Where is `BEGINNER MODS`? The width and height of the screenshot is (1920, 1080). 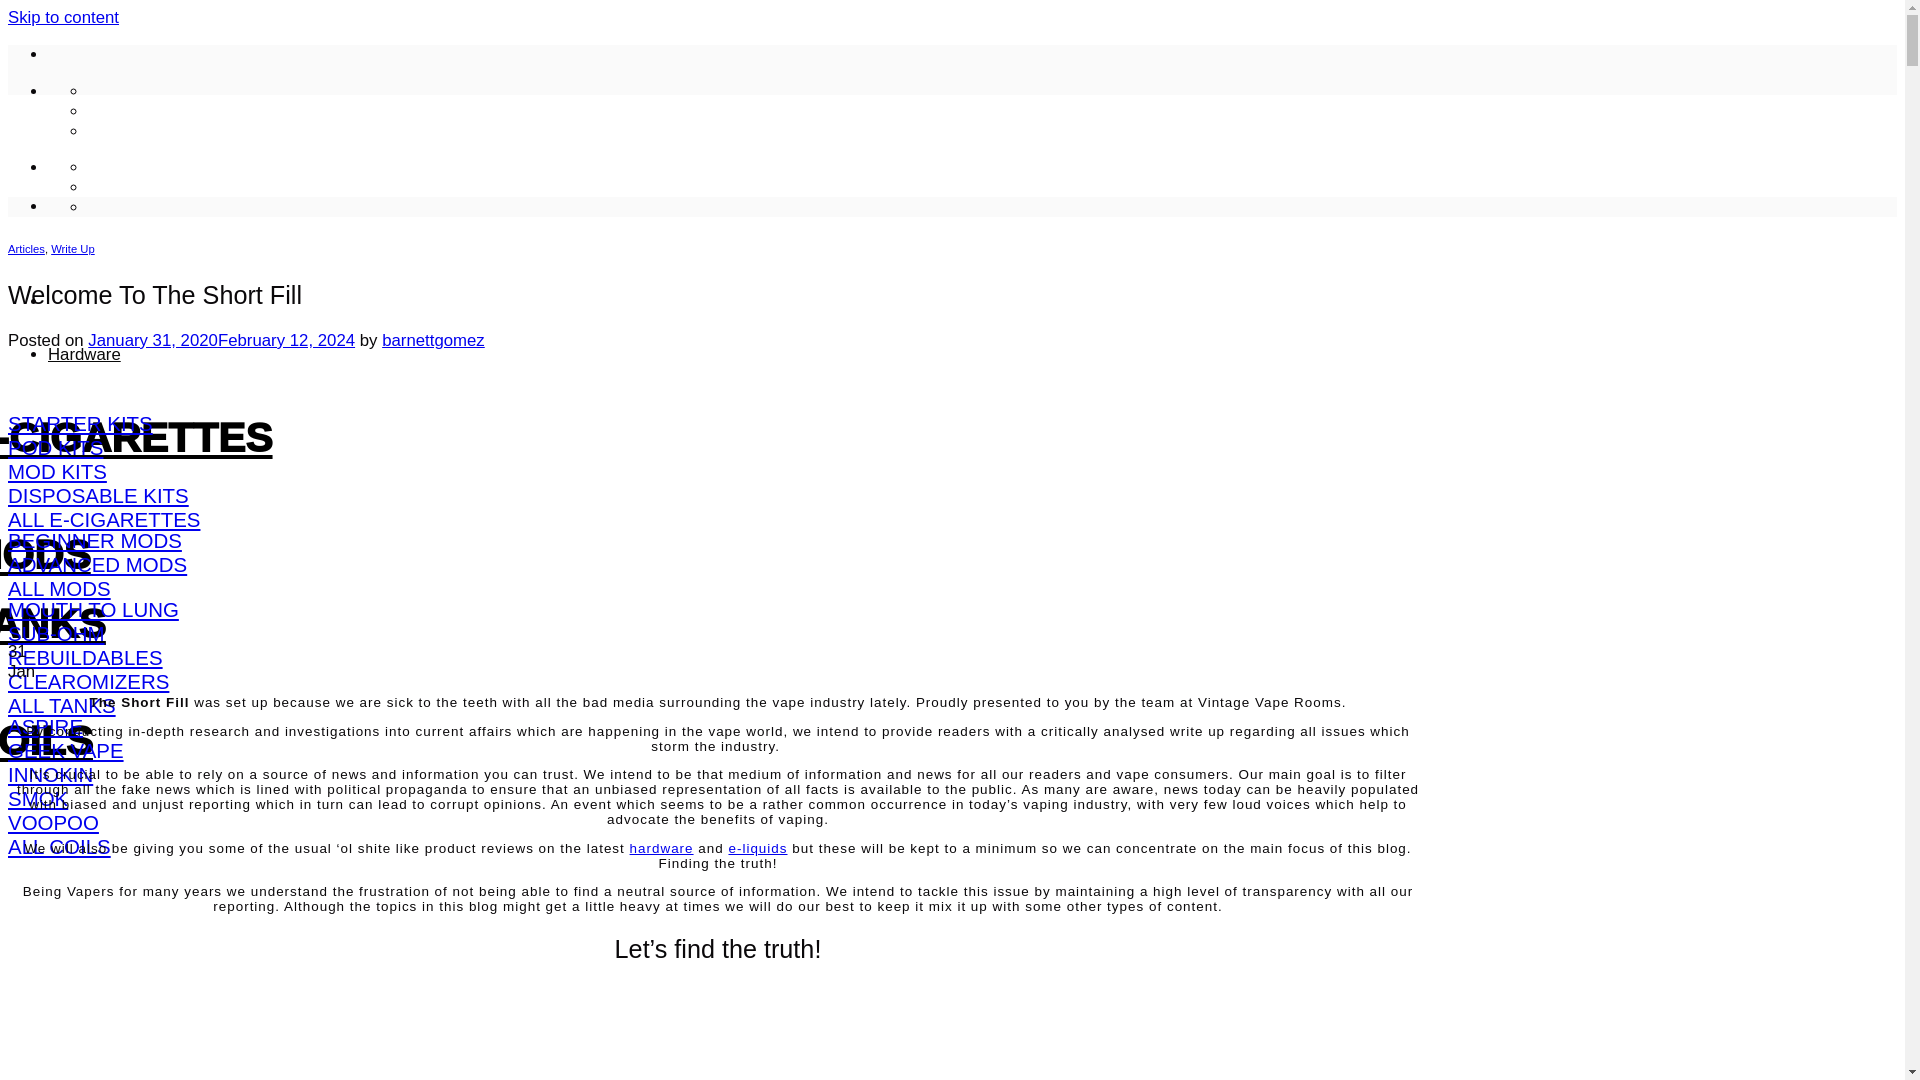
BEGINNER MODS is located at coordinates (94, 540).